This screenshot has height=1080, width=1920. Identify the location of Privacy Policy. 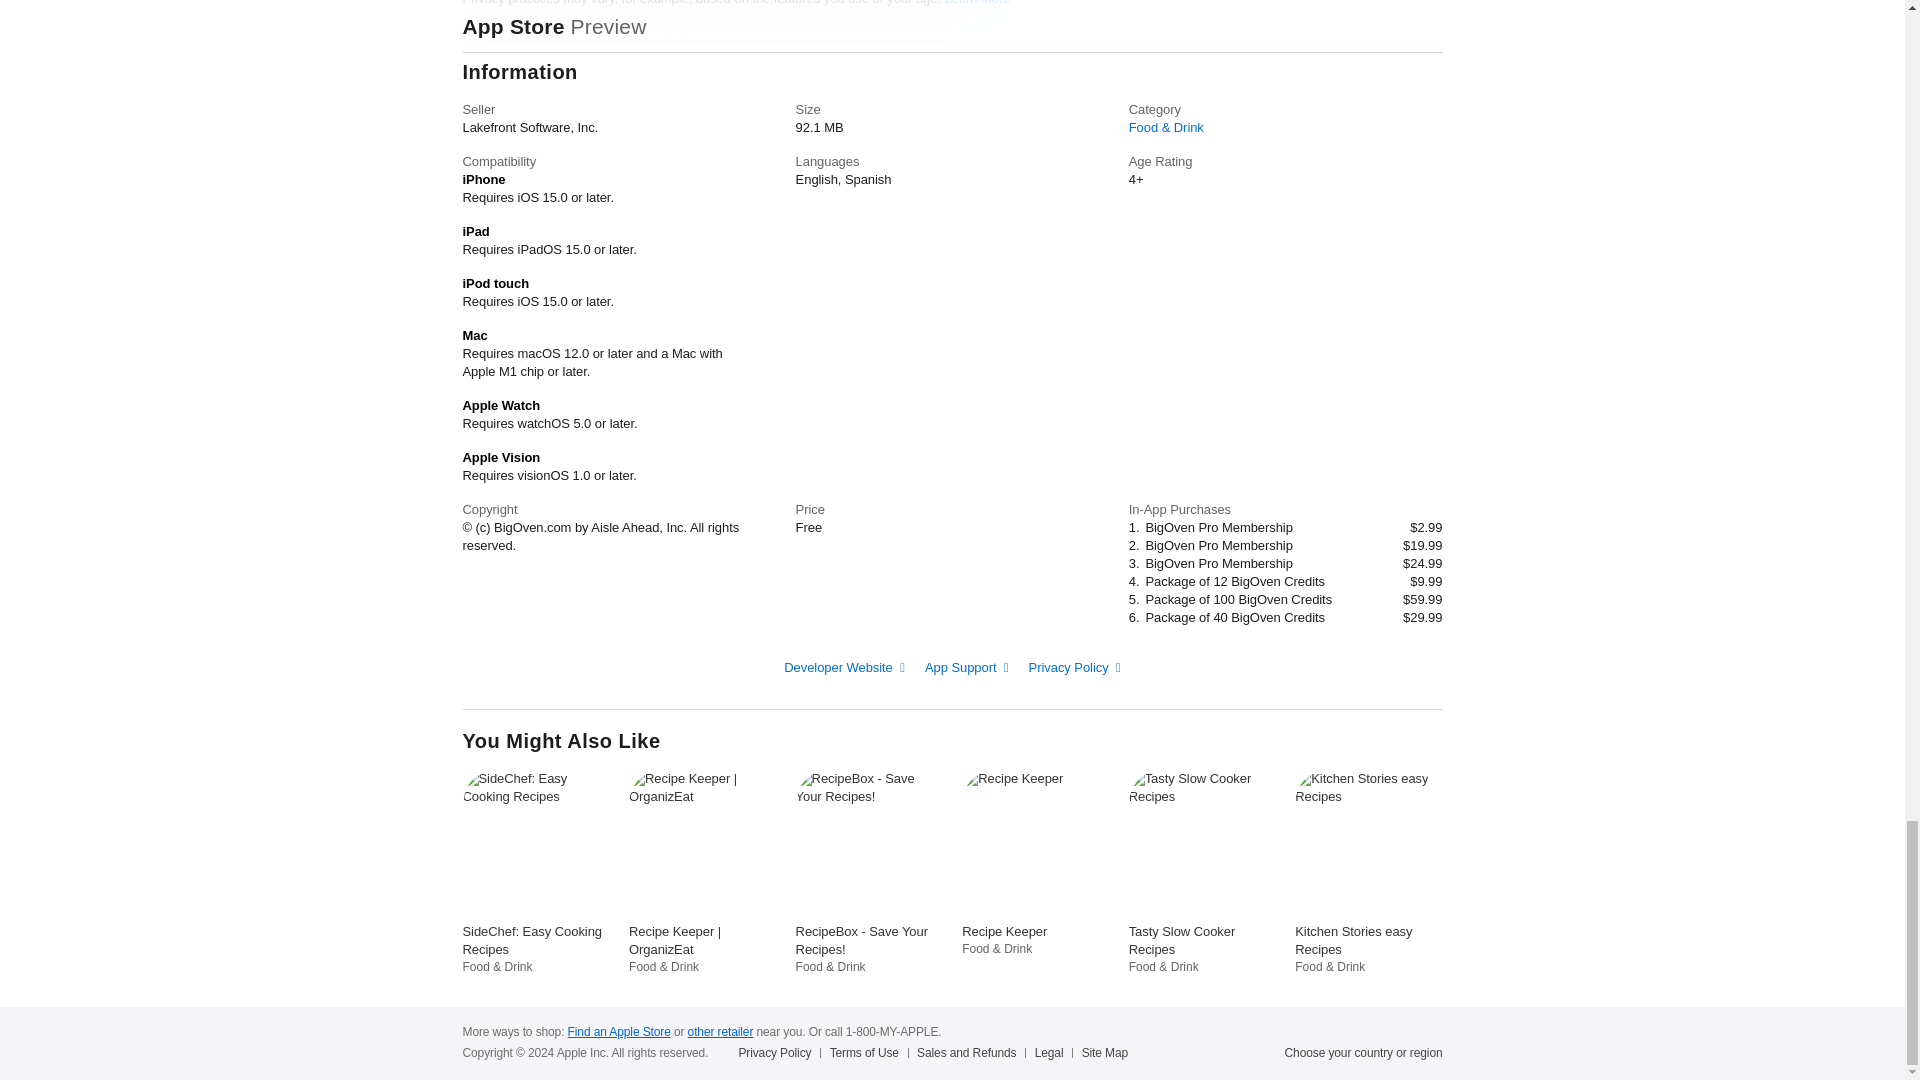
(1075, 666).